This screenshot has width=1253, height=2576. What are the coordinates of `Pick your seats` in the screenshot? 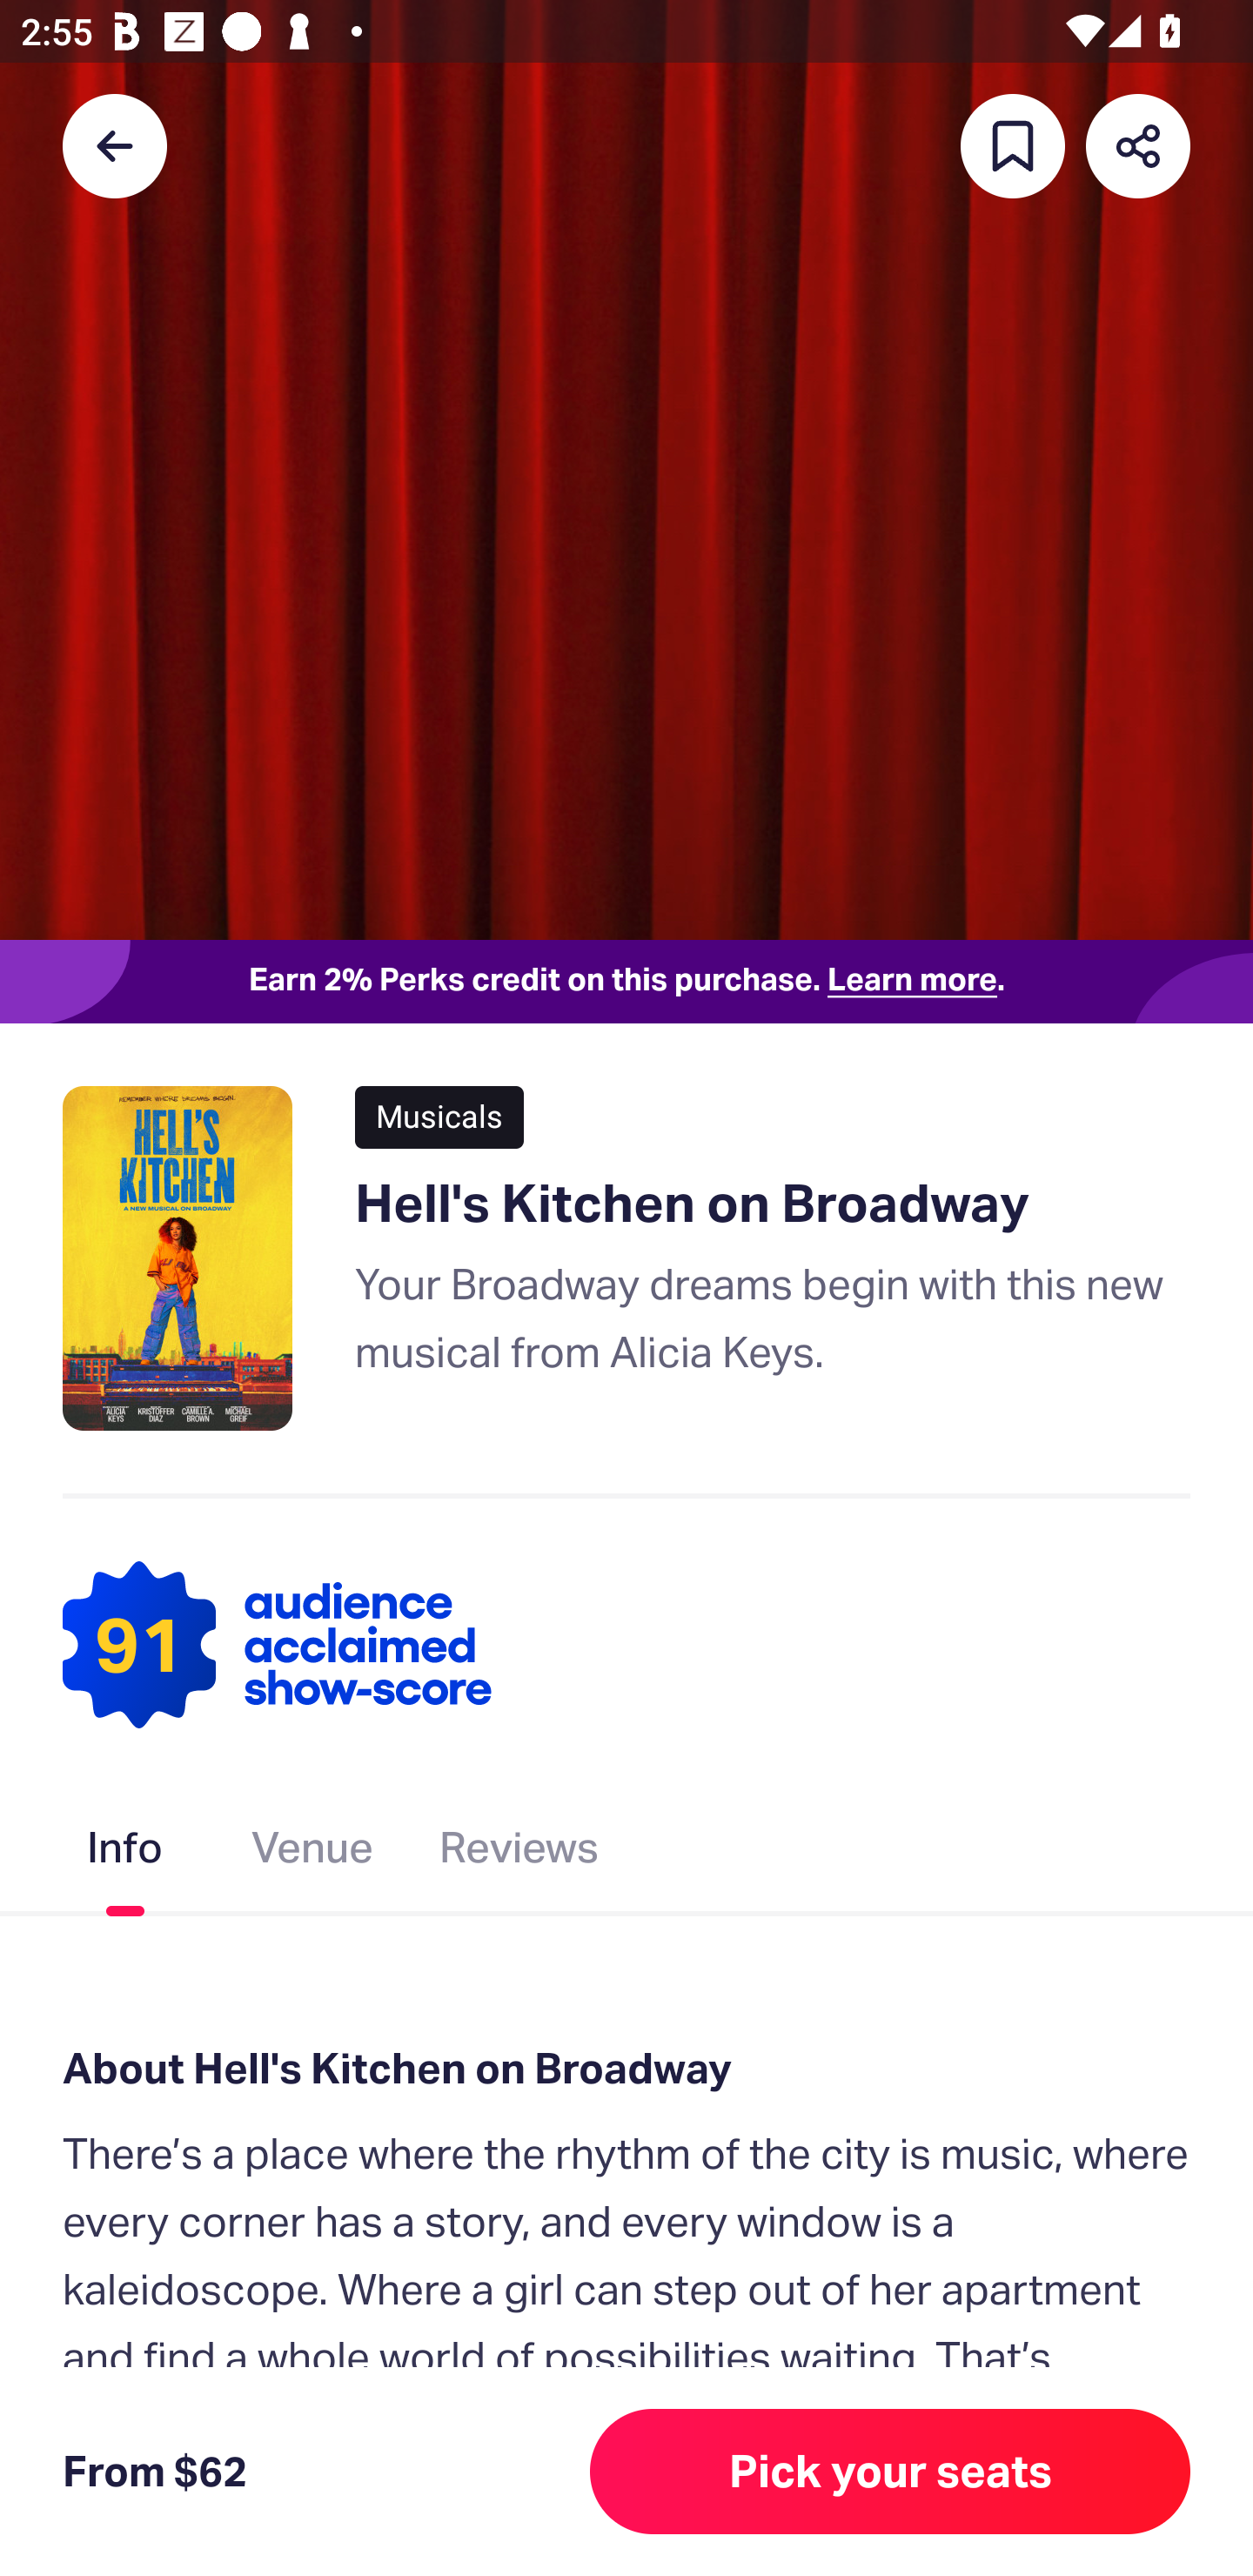 It's located at (890, 2472).